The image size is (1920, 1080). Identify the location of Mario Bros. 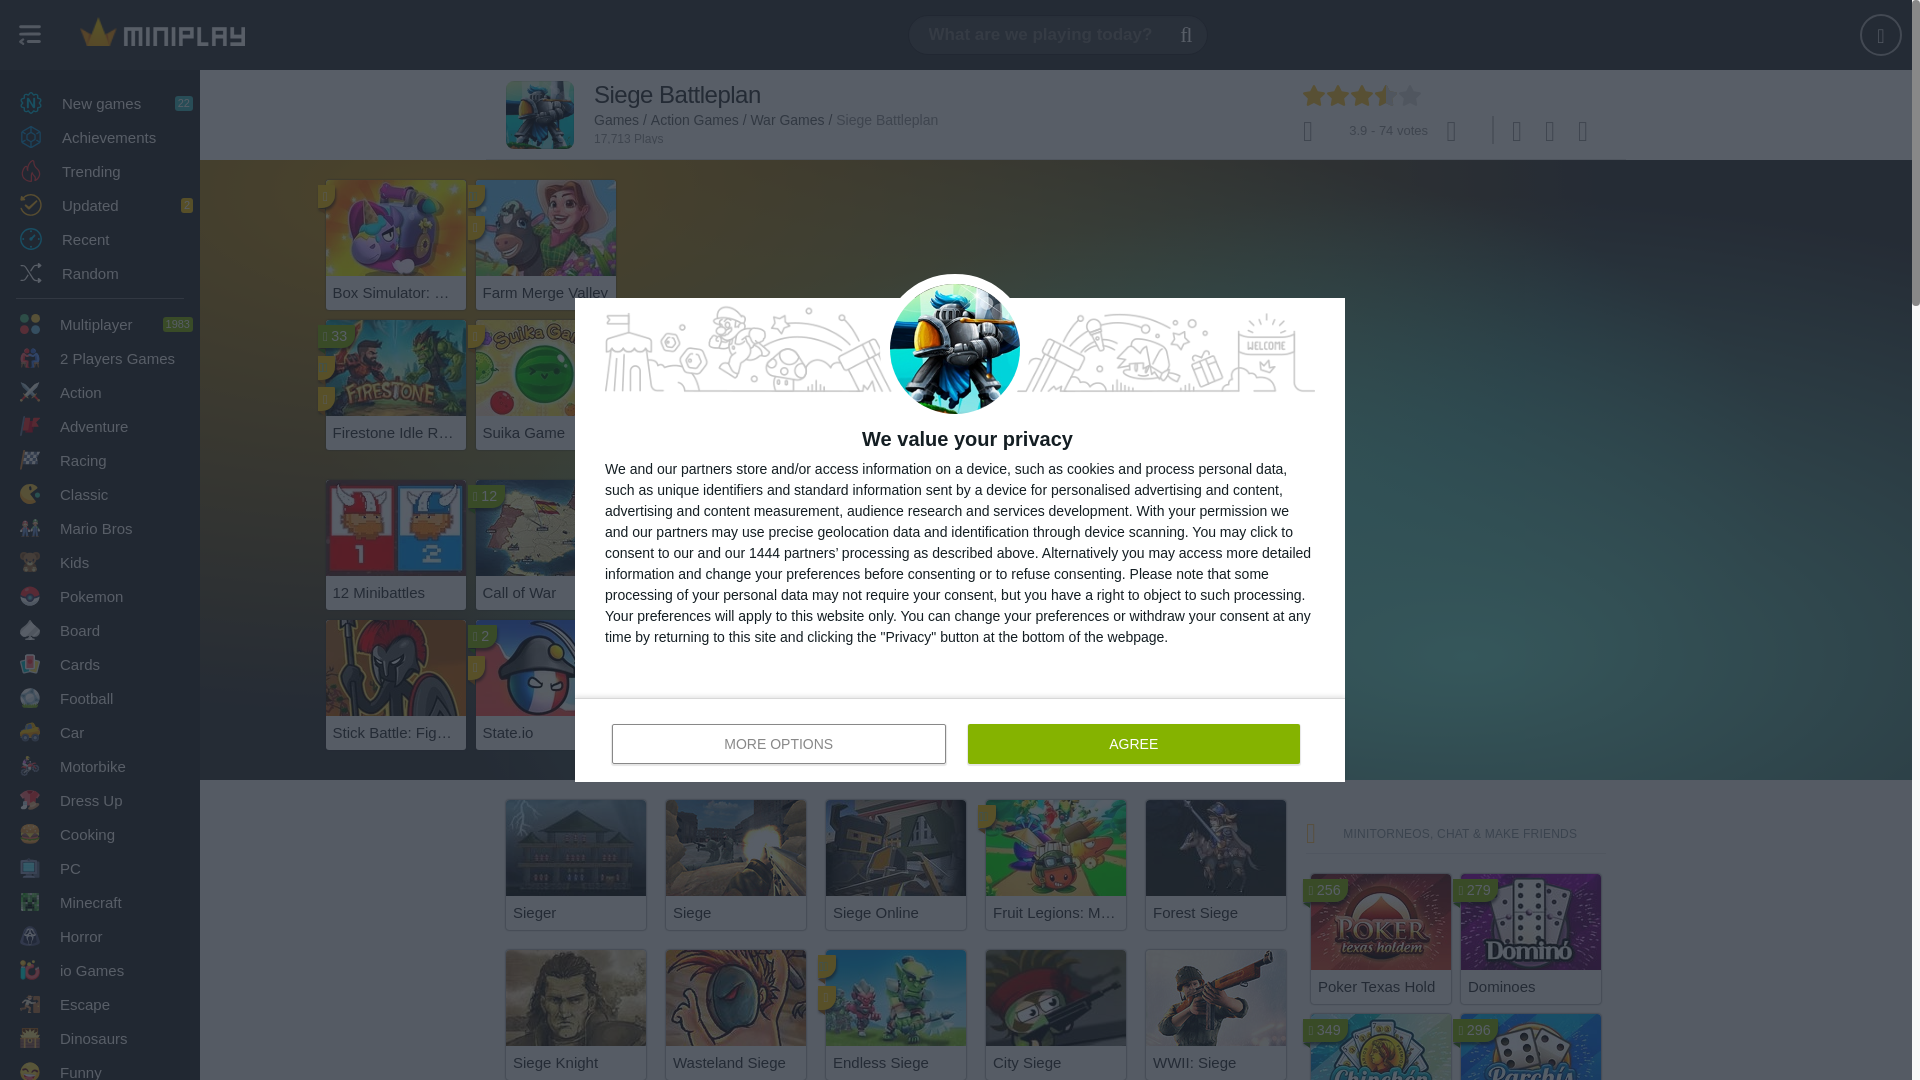
(100, 528).